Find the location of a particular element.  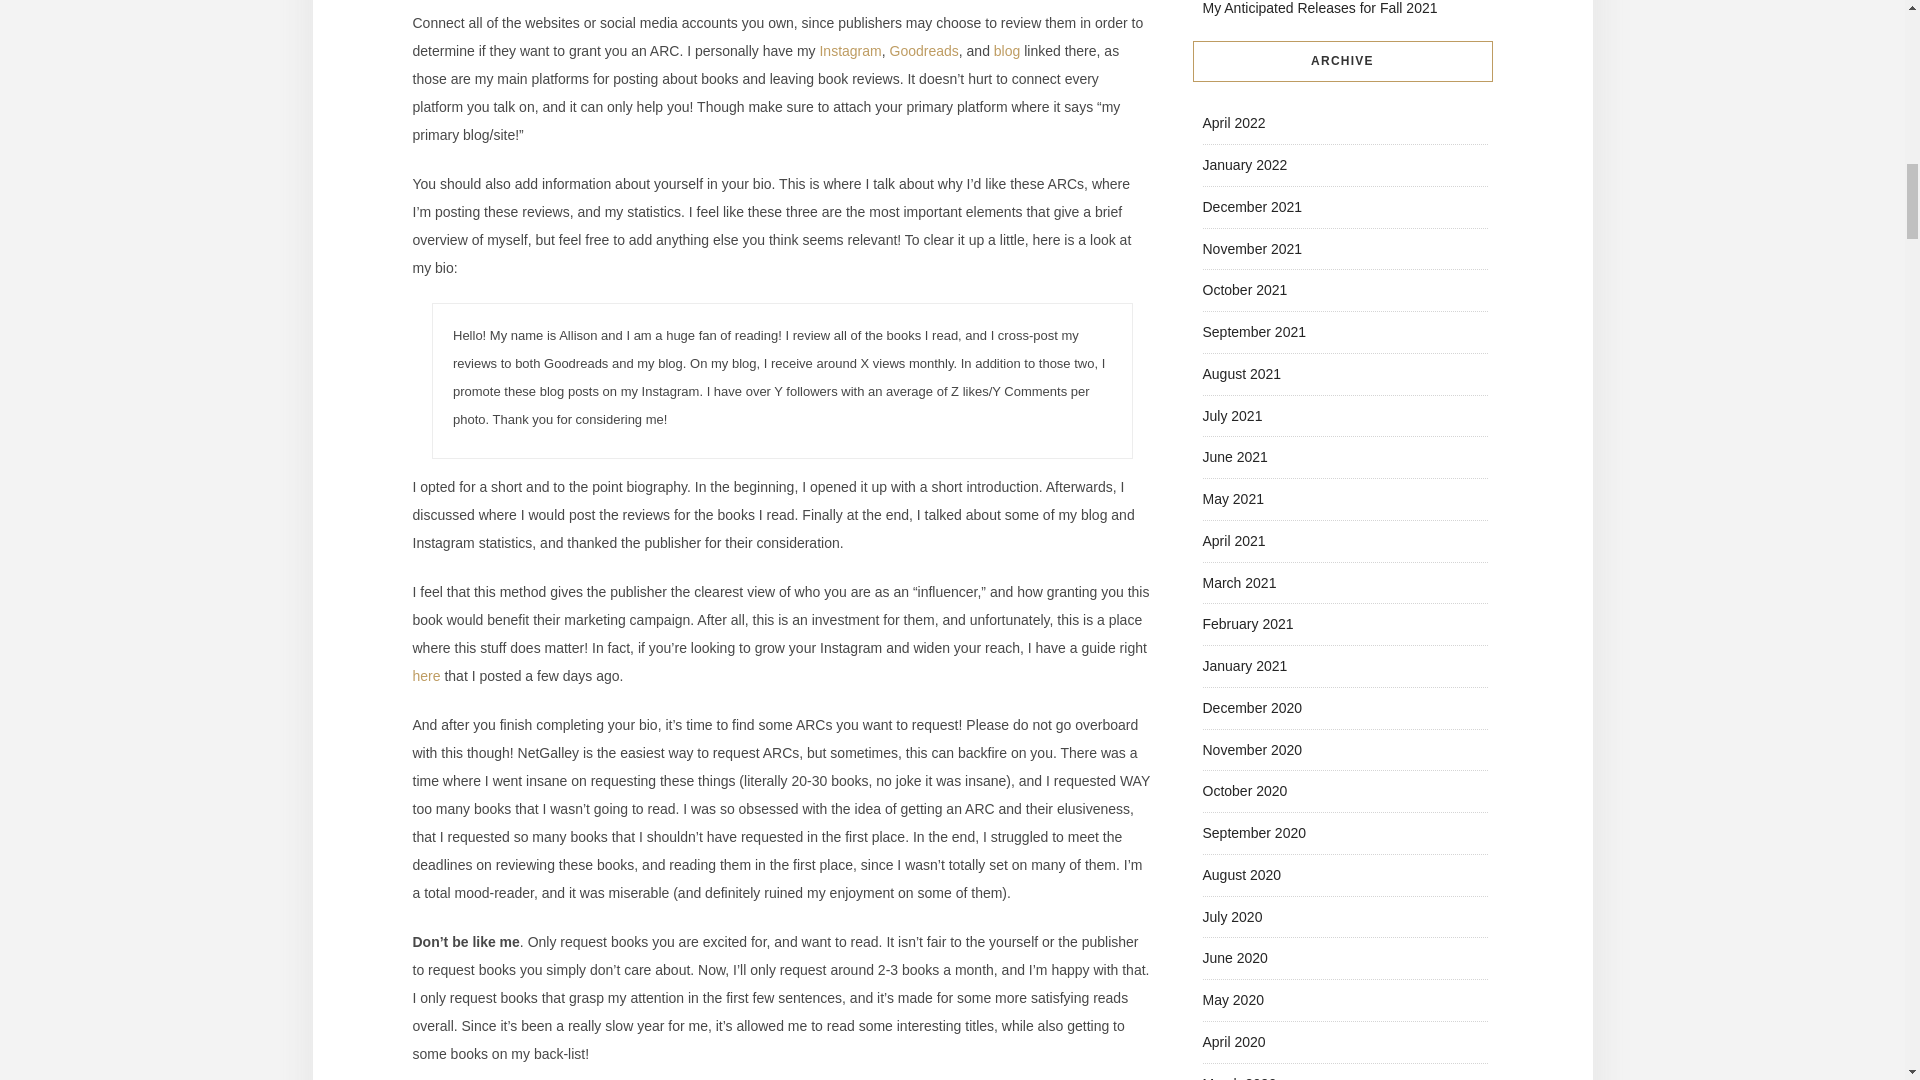

here is located at coordinates (426, 676).